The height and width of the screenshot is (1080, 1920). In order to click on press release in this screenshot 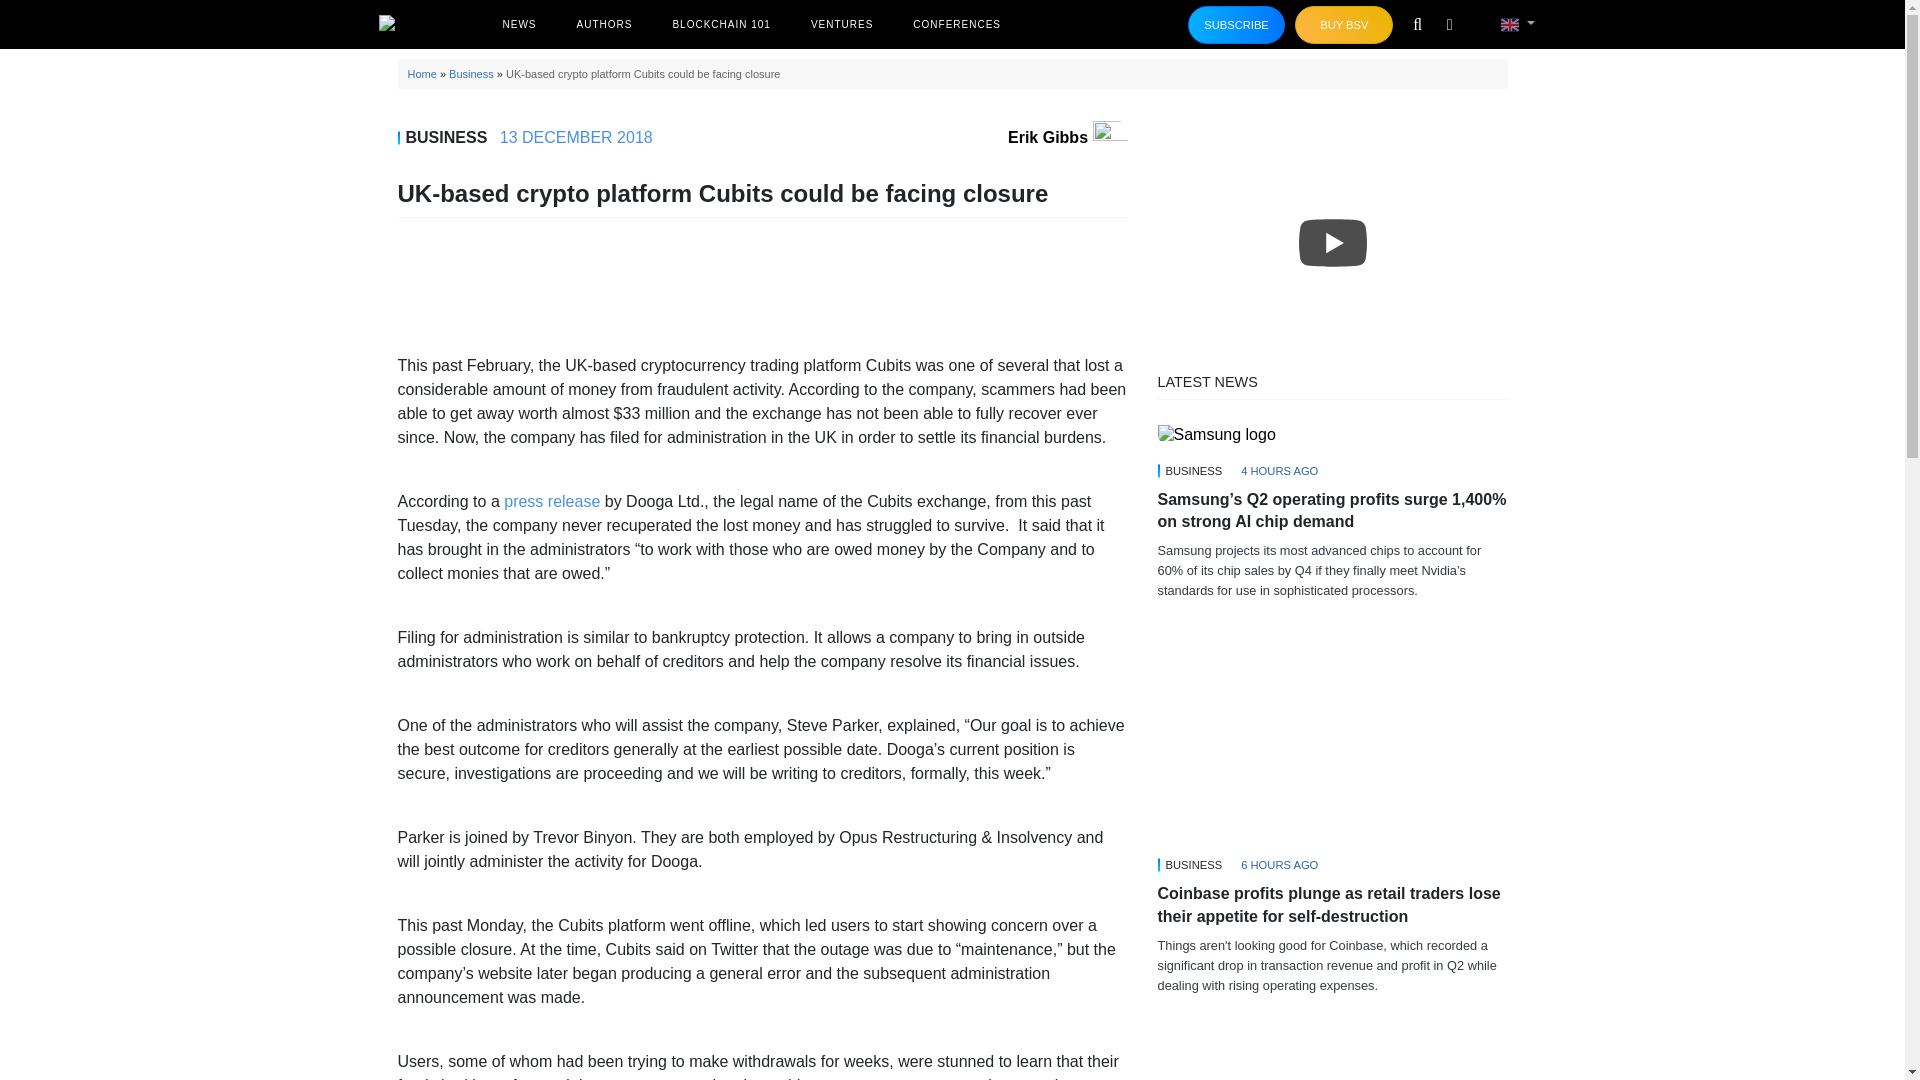, I will do `click(551, 500)`.